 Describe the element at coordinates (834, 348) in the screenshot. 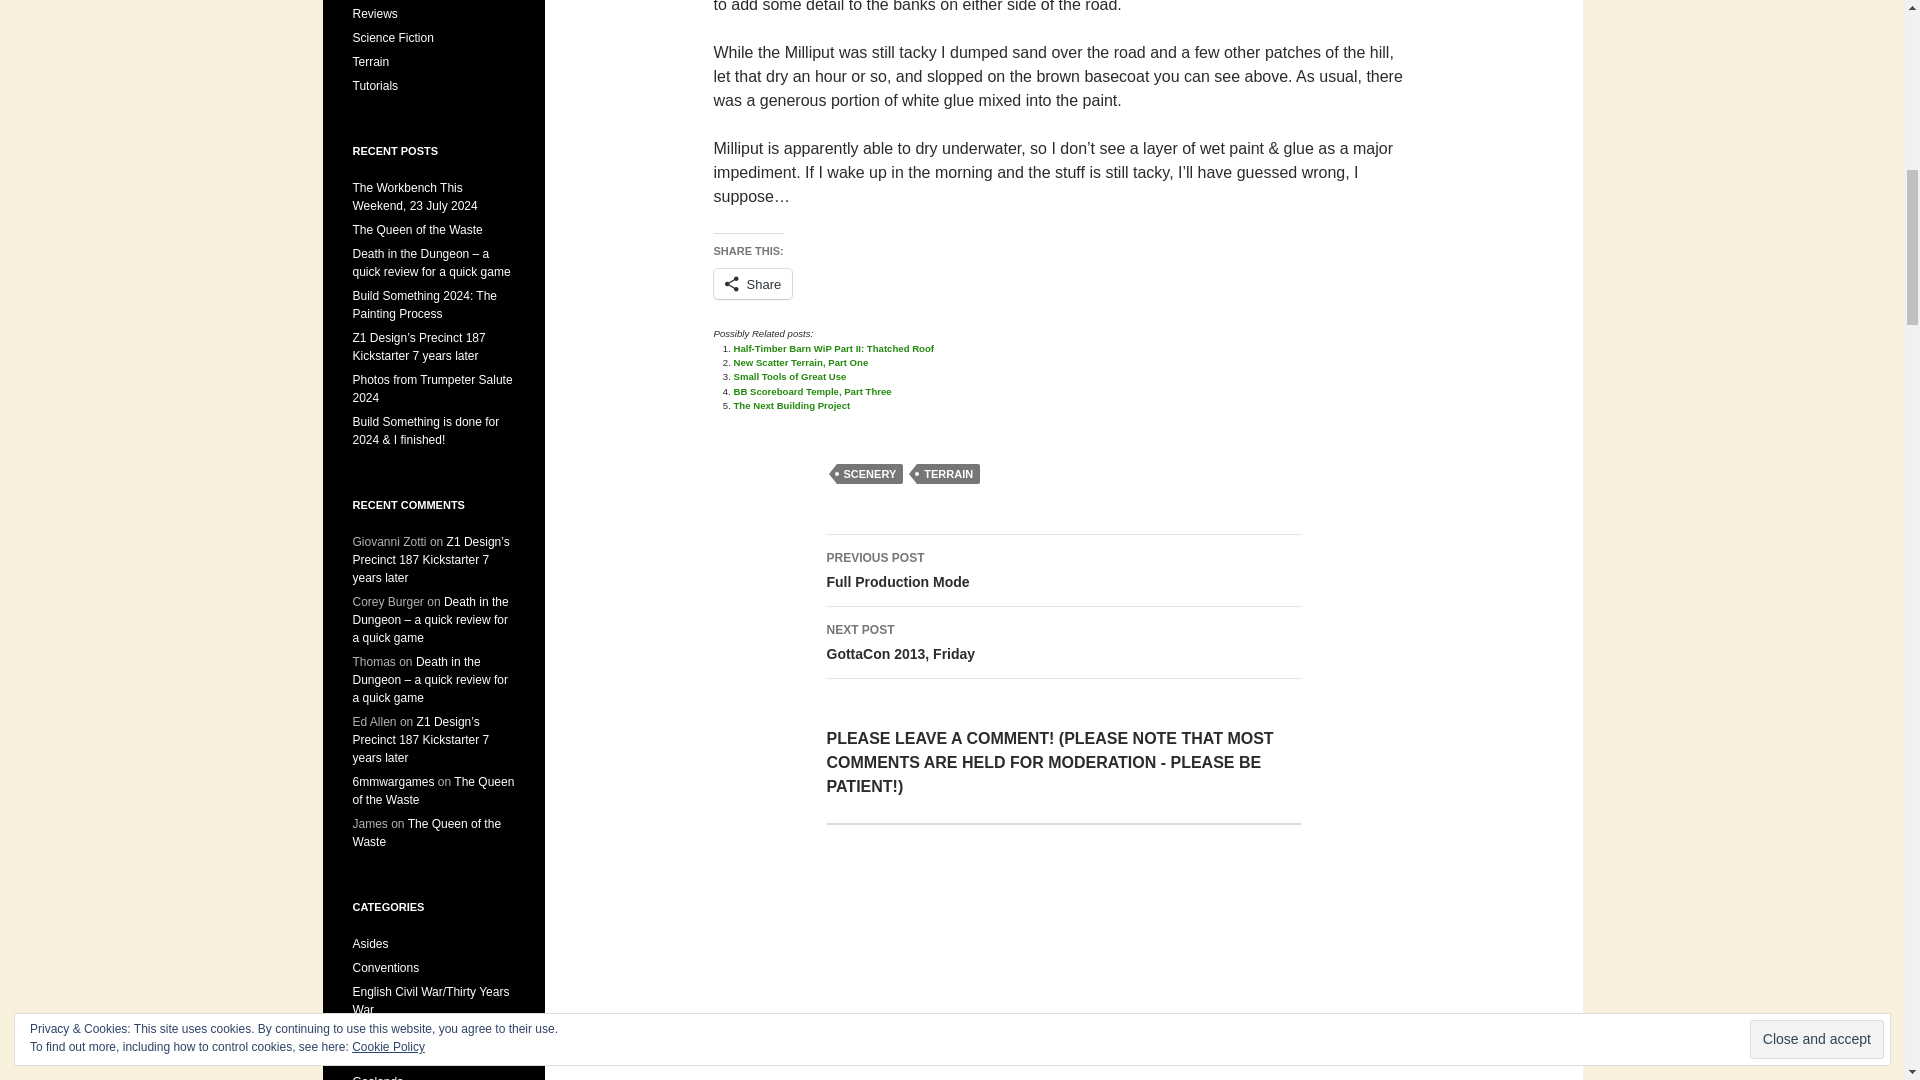

I see `Half-Timber Barn WiP Part II: Thatched Roof` at that location.